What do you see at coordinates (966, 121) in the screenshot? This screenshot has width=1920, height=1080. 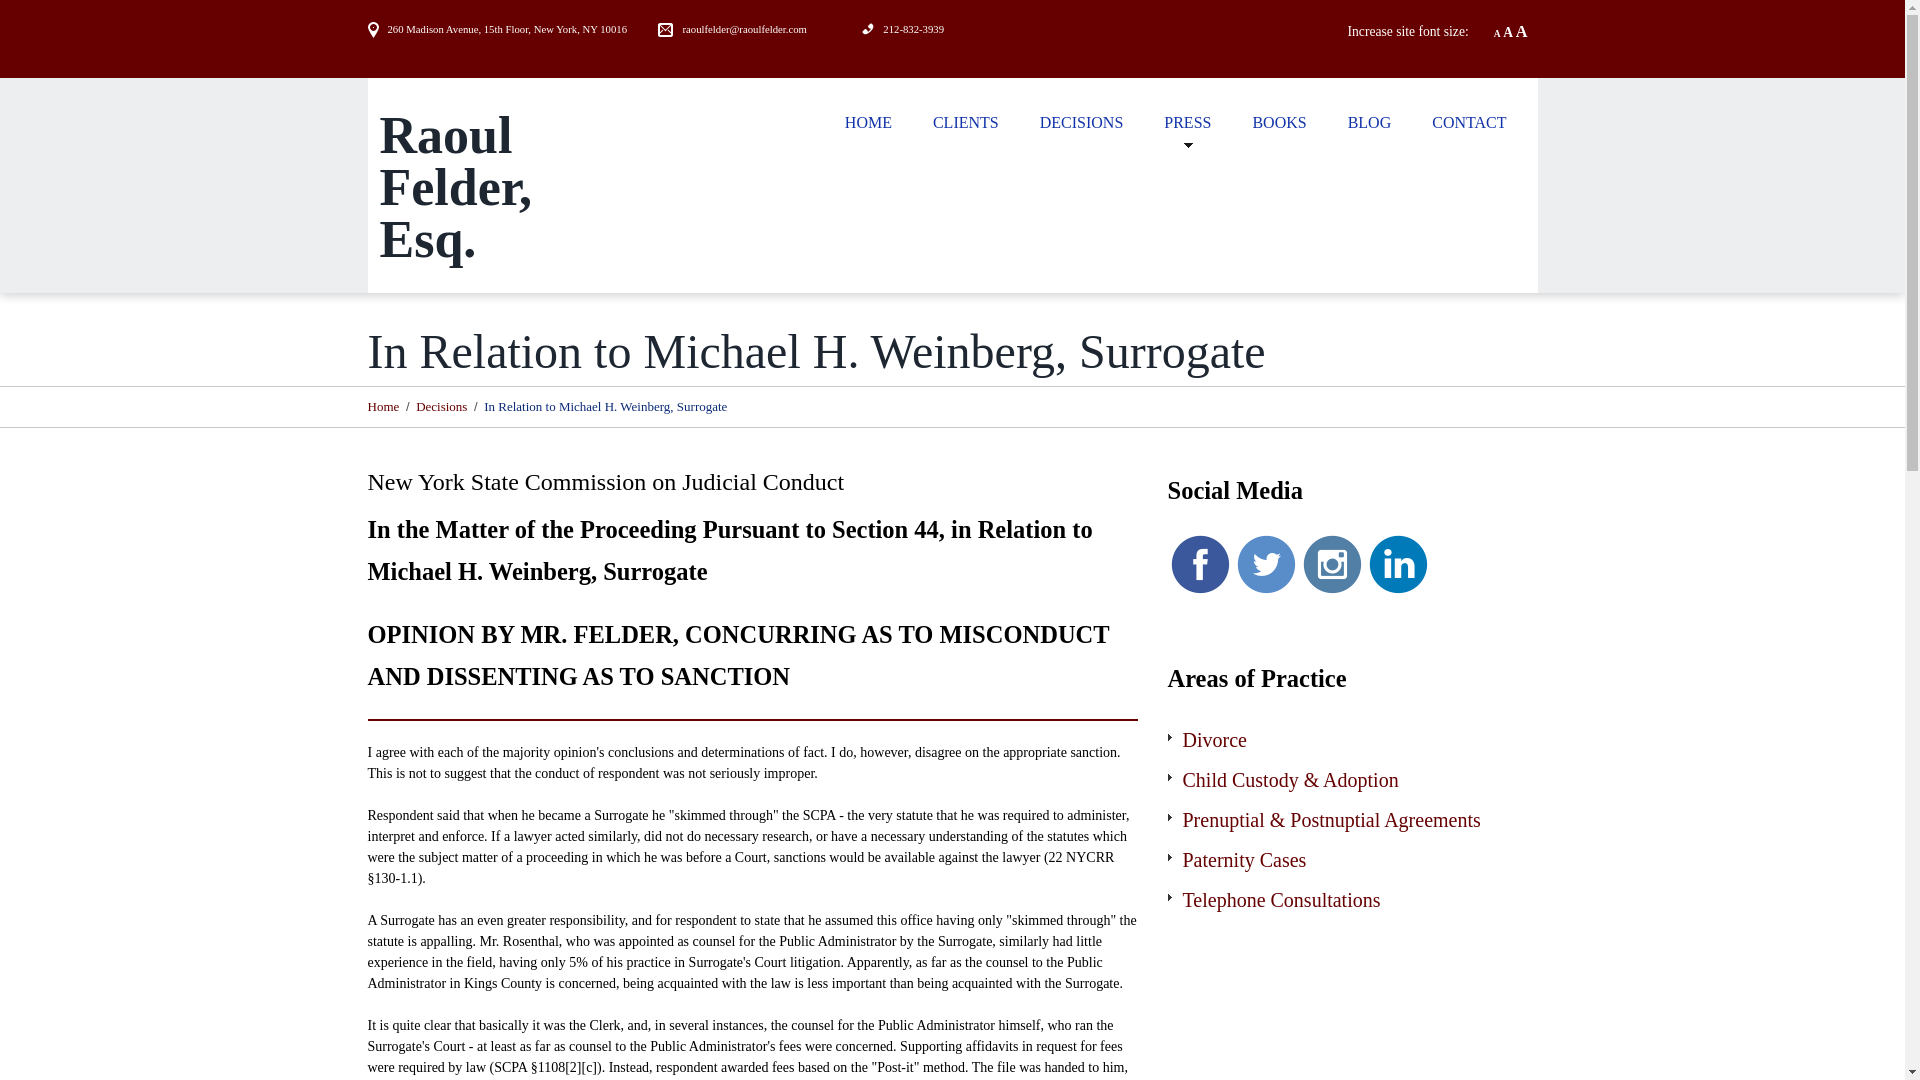 I see `CLIENTS` at bounding box center [966, 121].